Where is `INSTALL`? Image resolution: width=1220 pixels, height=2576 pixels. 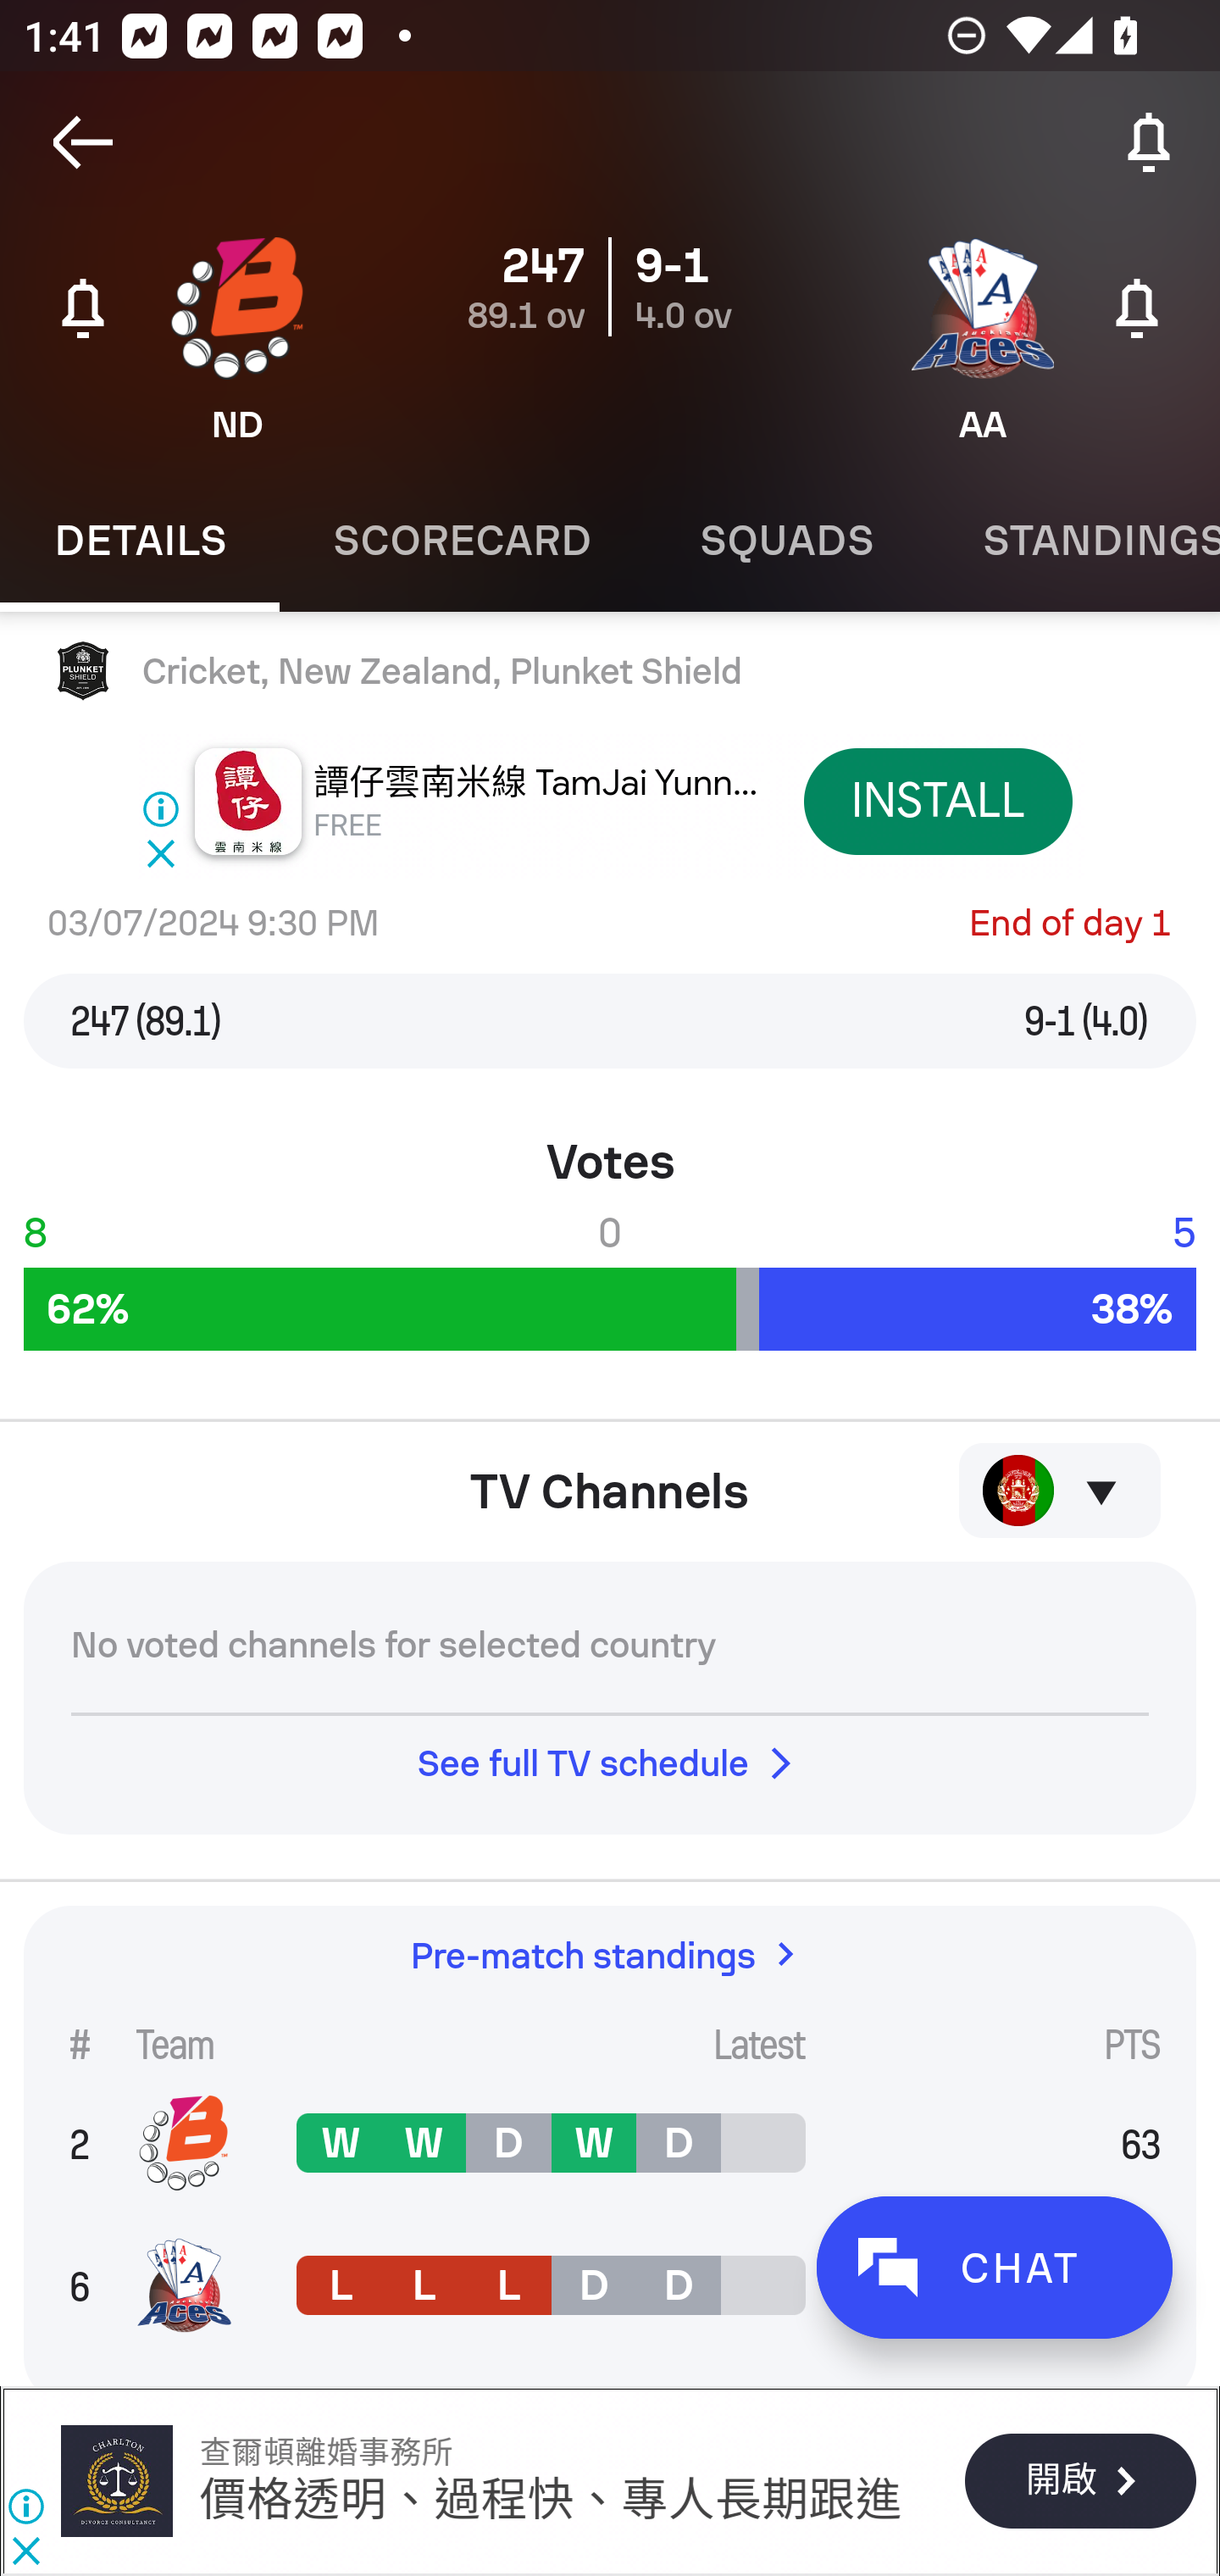
INSTALL is located at coordinates (937, 801).